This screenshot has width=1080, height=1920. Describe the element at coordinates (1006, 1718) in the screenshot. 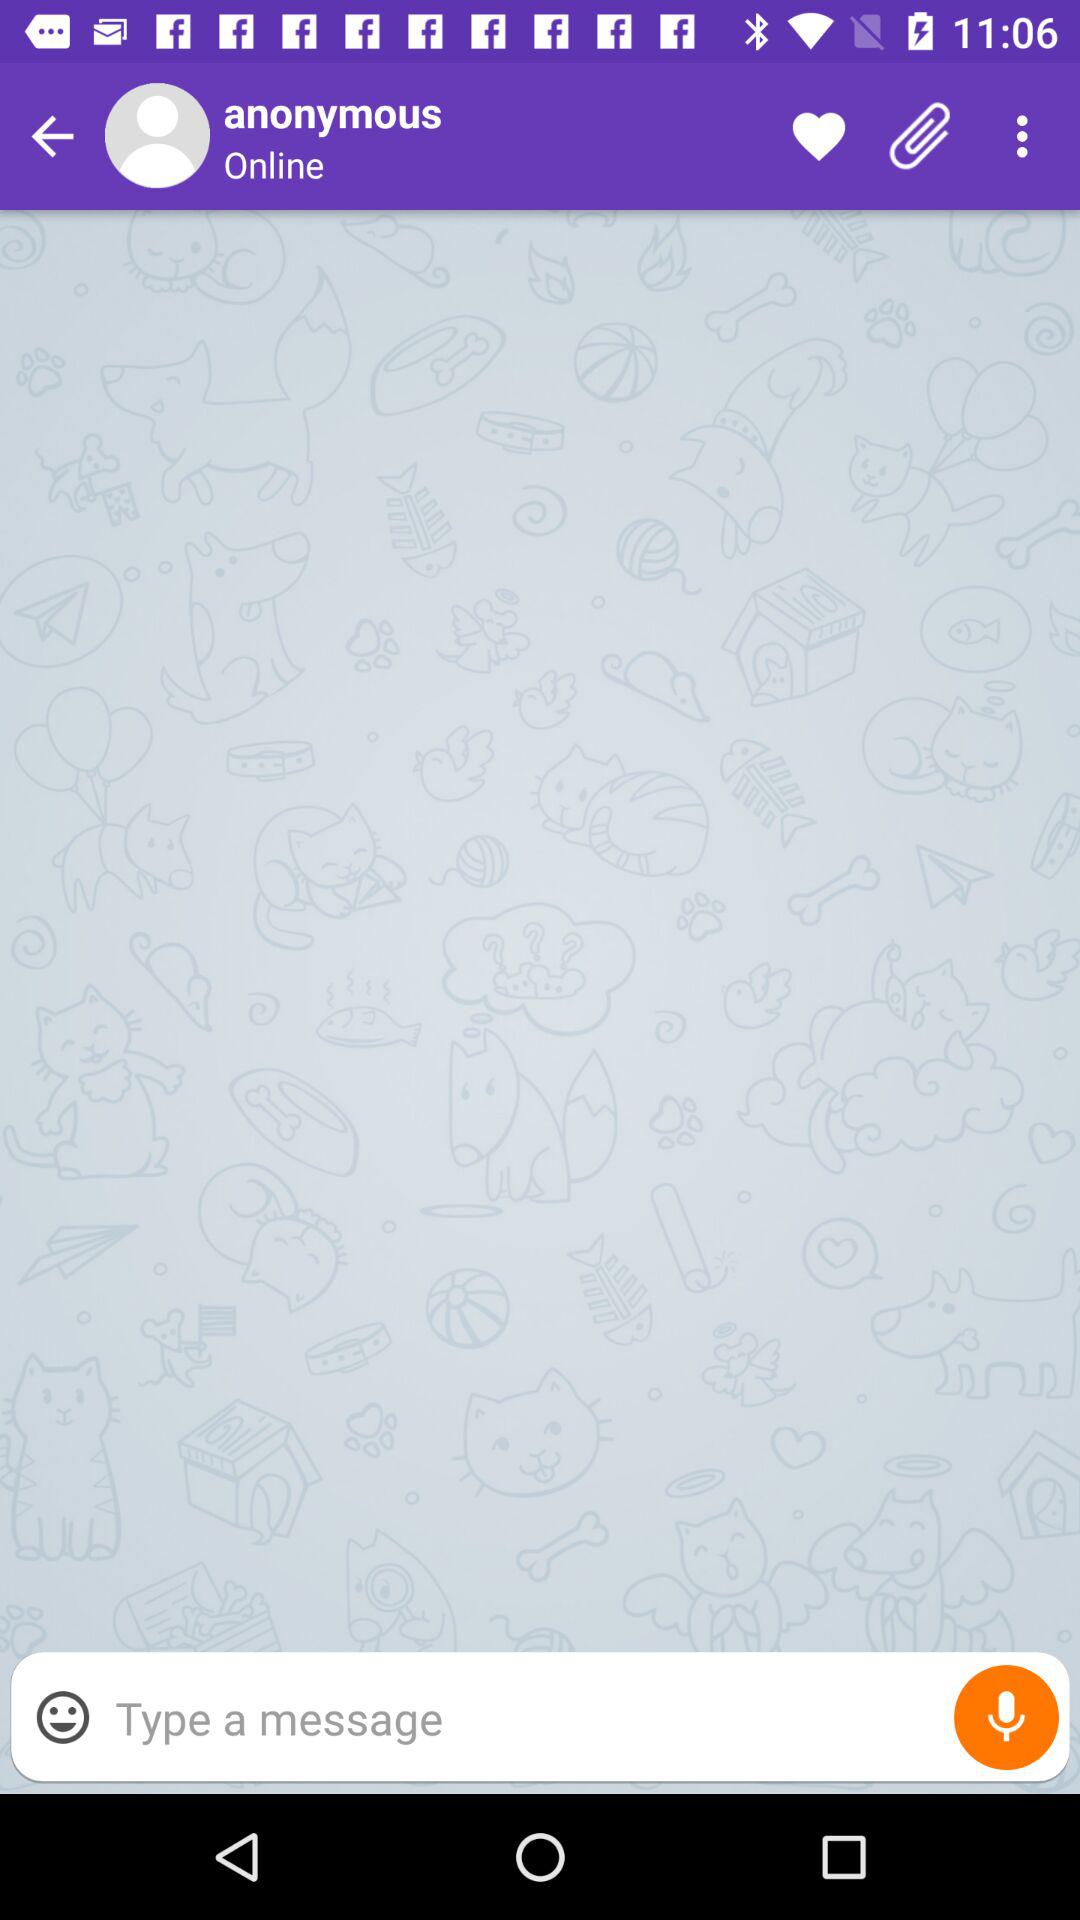

I see `choose item at the bottom right corner` at that location.